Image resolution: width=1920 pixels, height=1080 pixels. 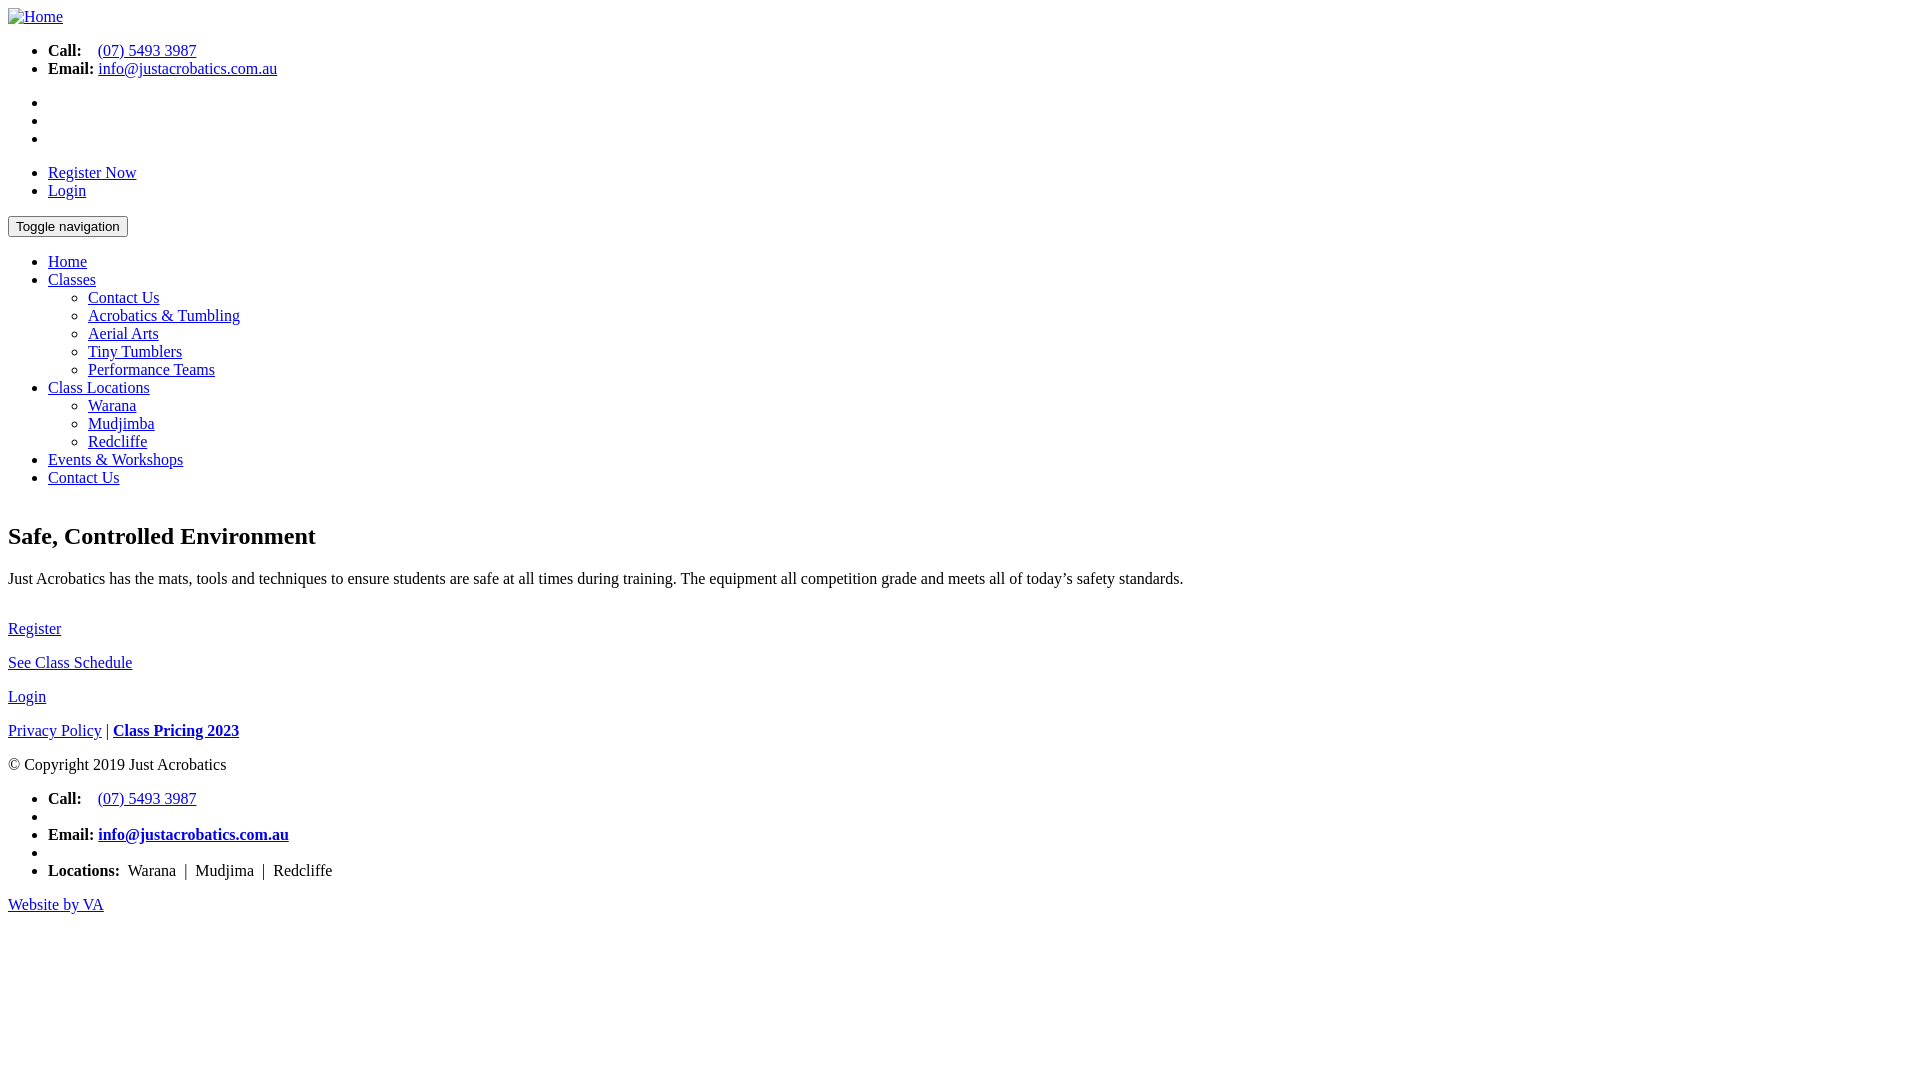 I want to click on Mudjimba, so click(x=122, y=424).